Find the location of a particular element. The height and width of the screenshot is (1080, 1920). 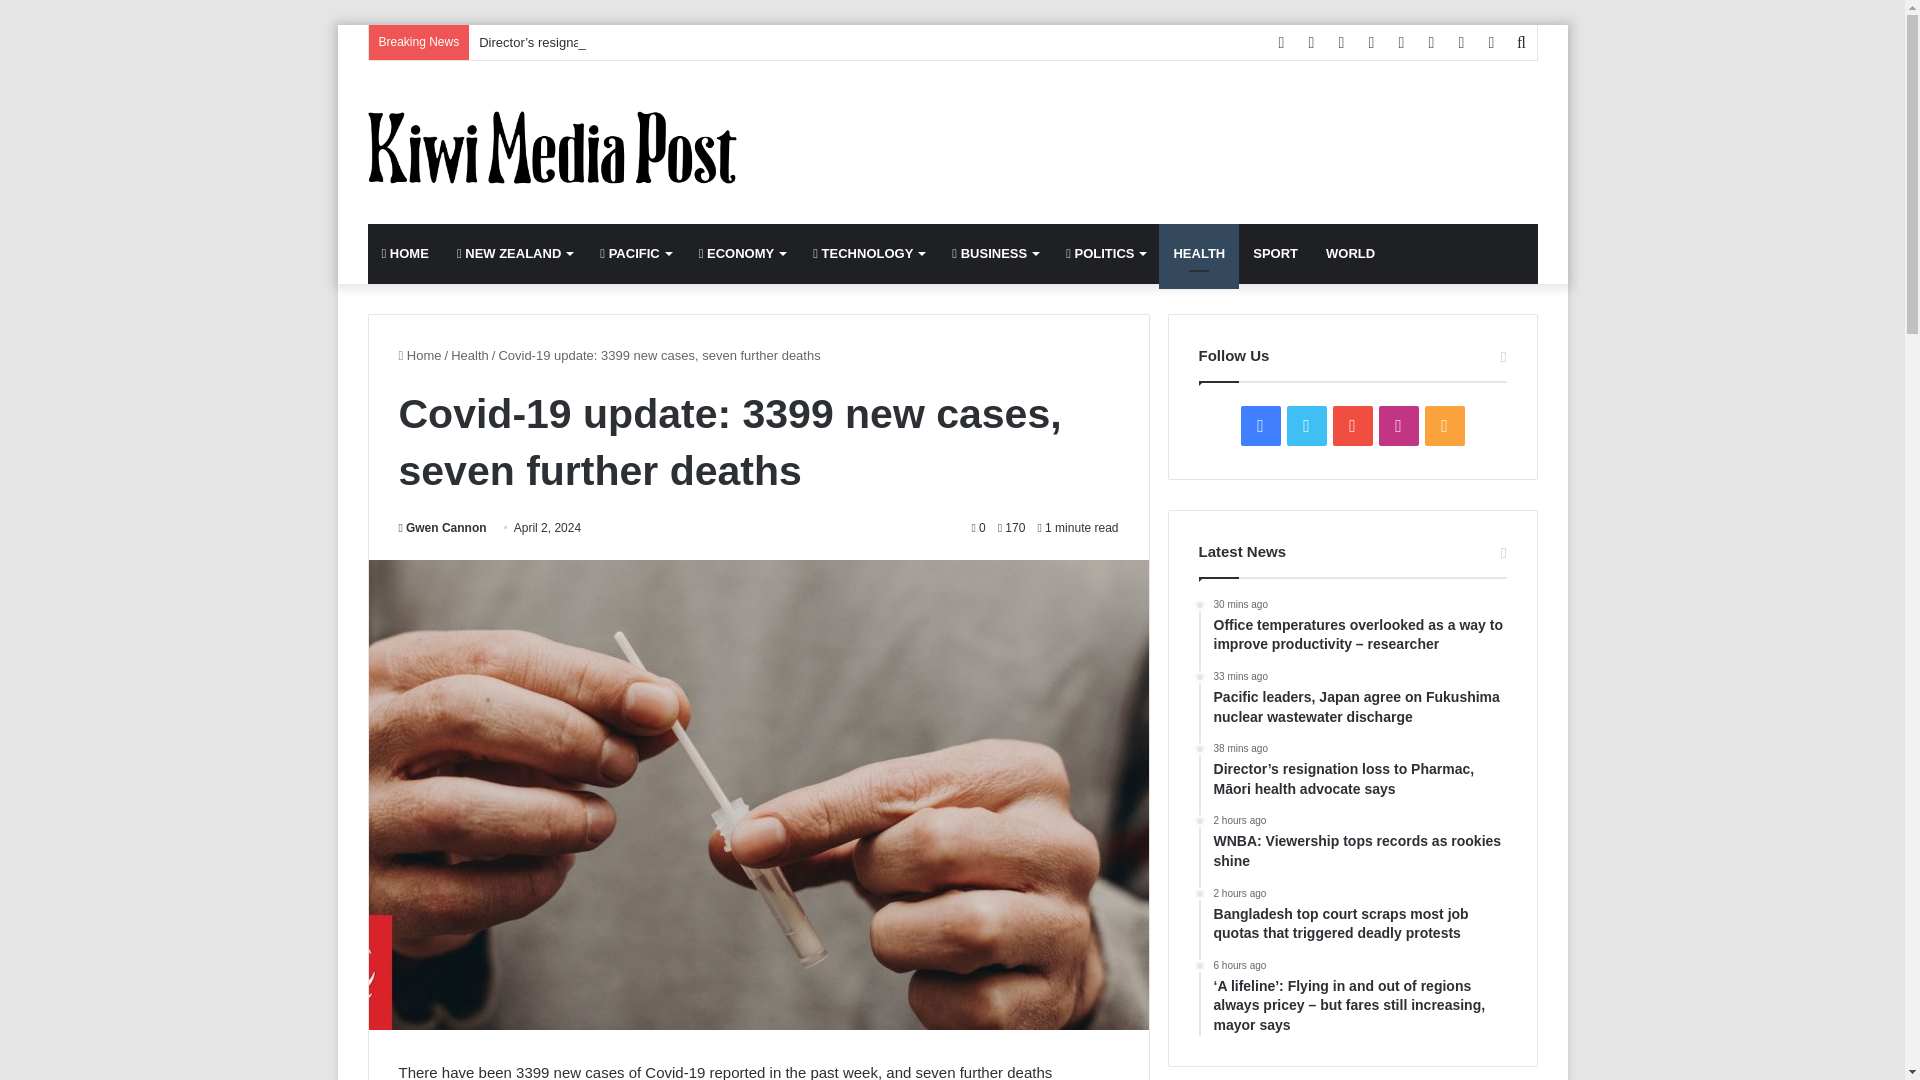

NEW ZEALAND is located at coordinates (514, 254).